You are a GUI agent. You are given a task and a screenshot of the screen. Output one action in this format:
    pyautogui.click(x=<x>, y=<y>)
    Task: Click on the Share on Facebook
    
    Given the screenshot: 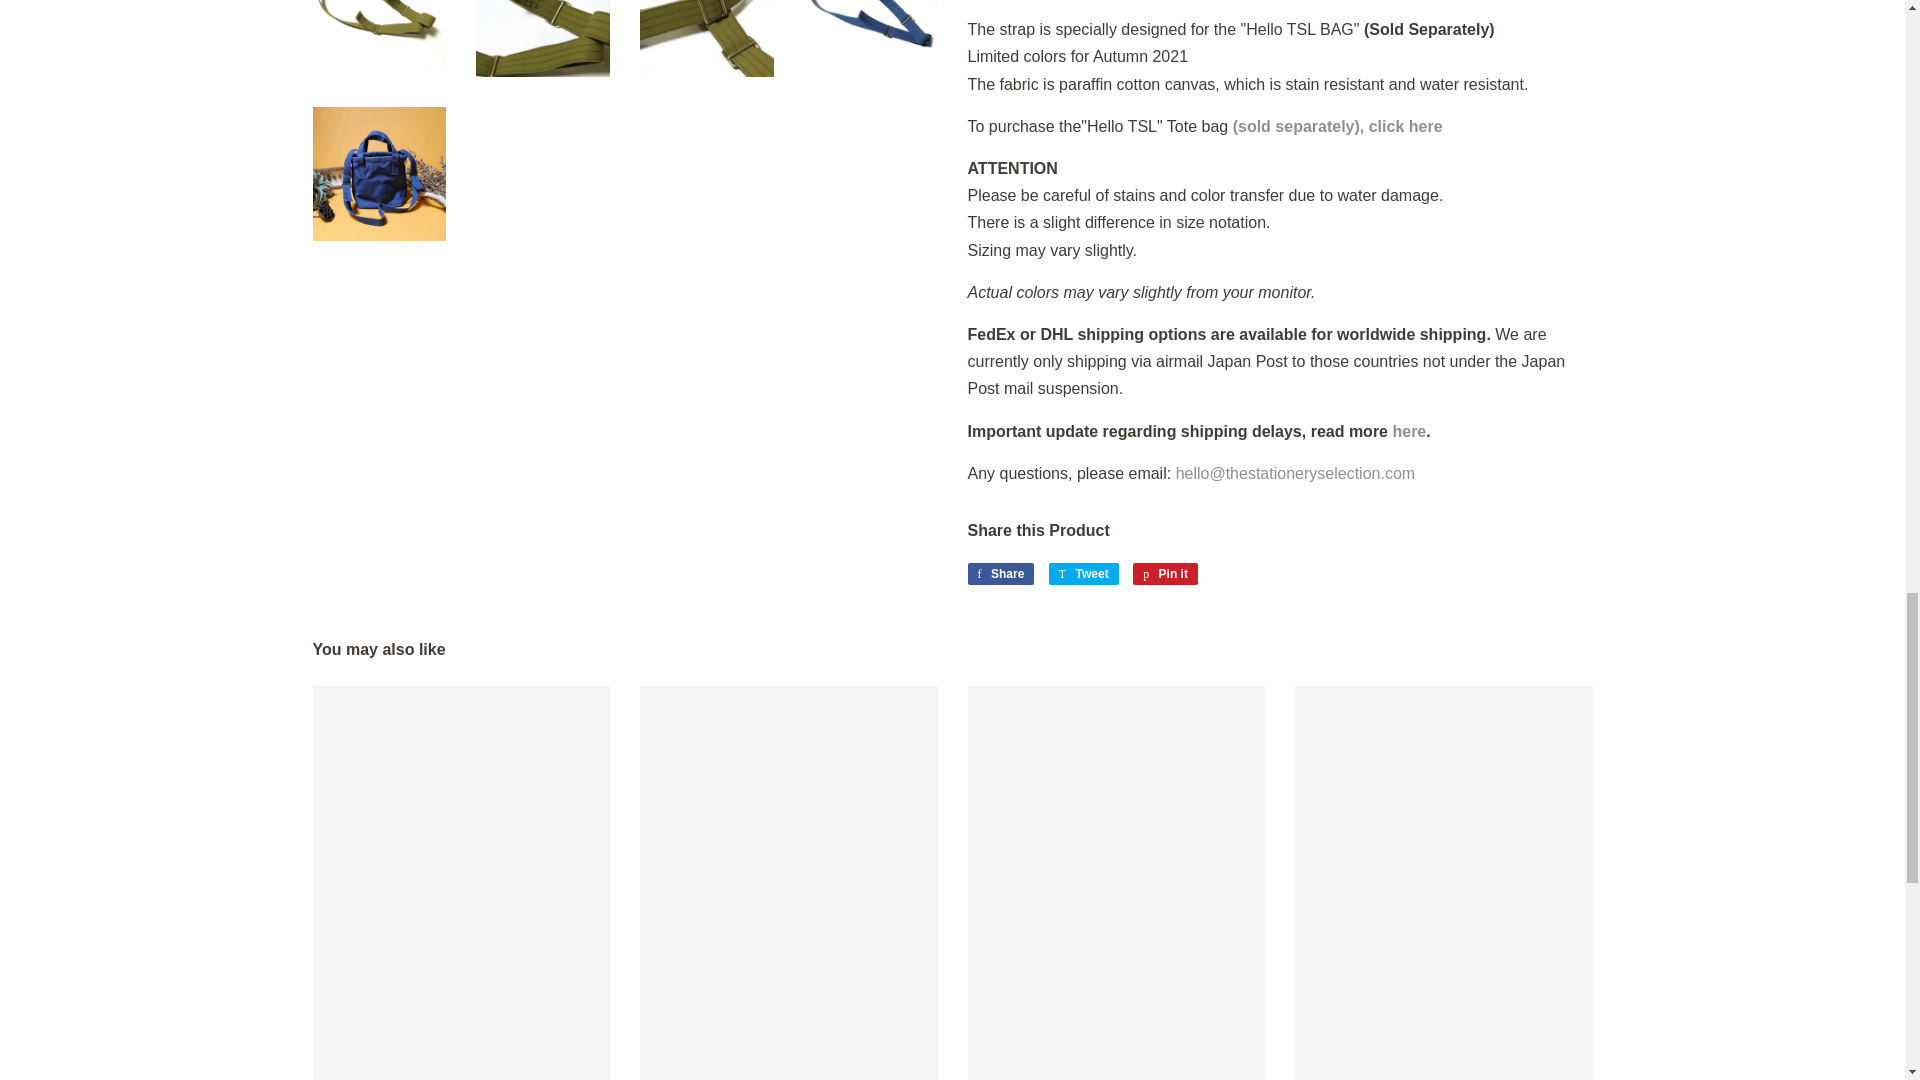 What is the action you would take?
    pyautogui.click(x=1000, y=574)
    